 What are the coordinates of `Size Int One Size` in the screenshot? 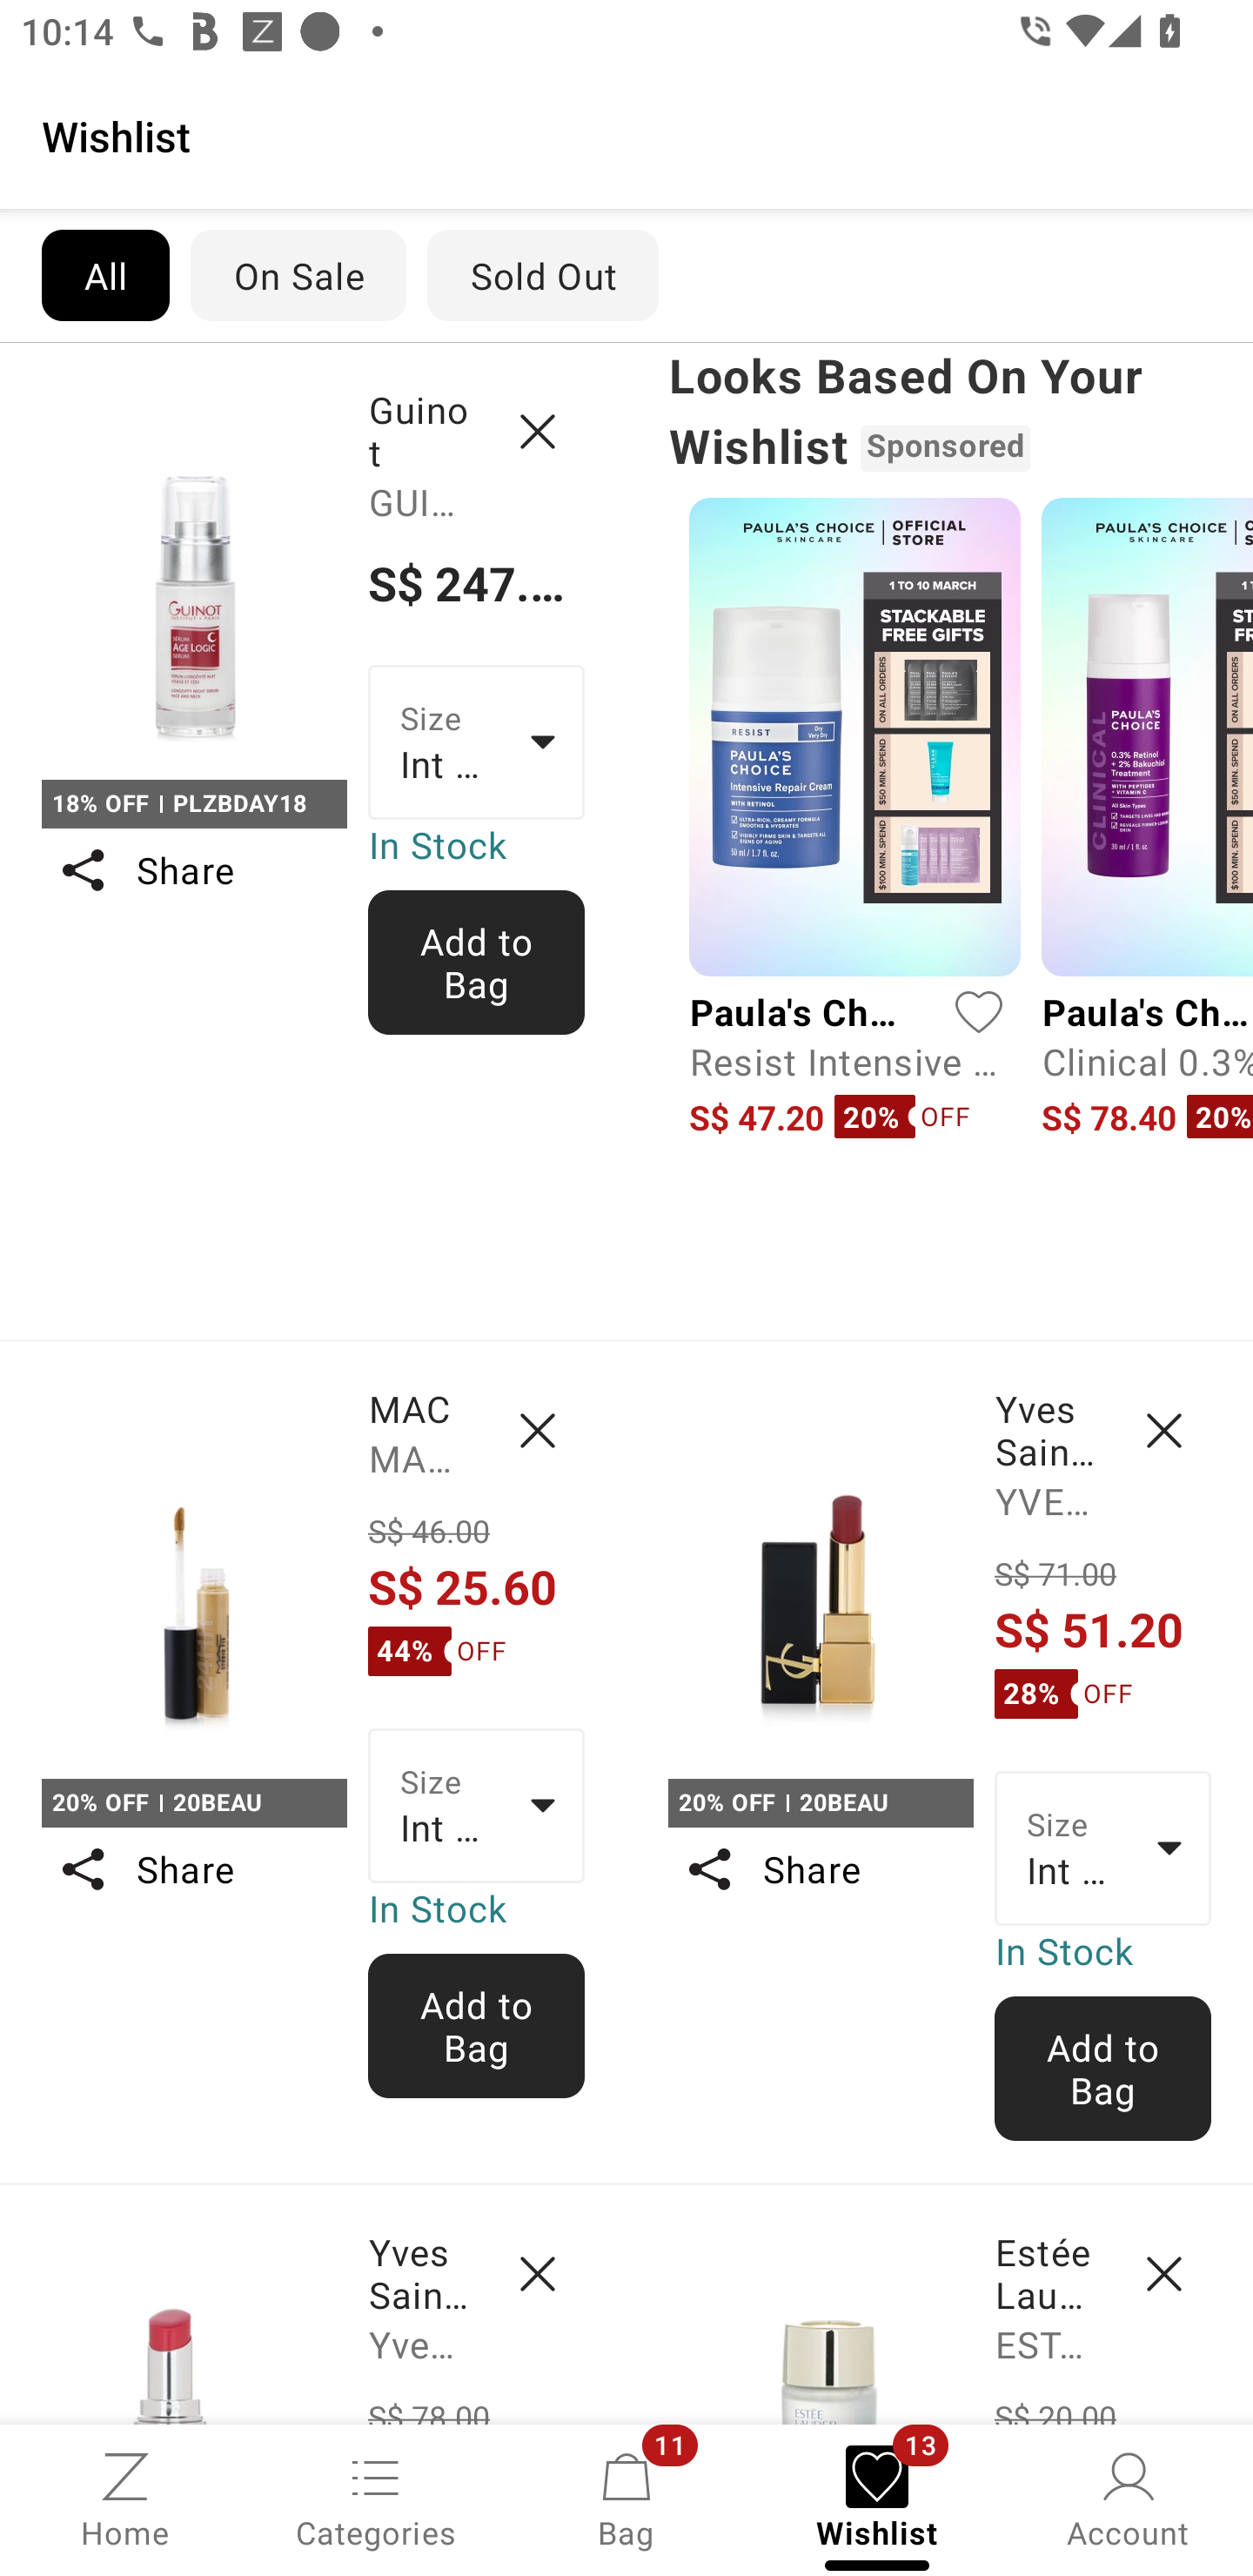 It's located at (477, 1805).